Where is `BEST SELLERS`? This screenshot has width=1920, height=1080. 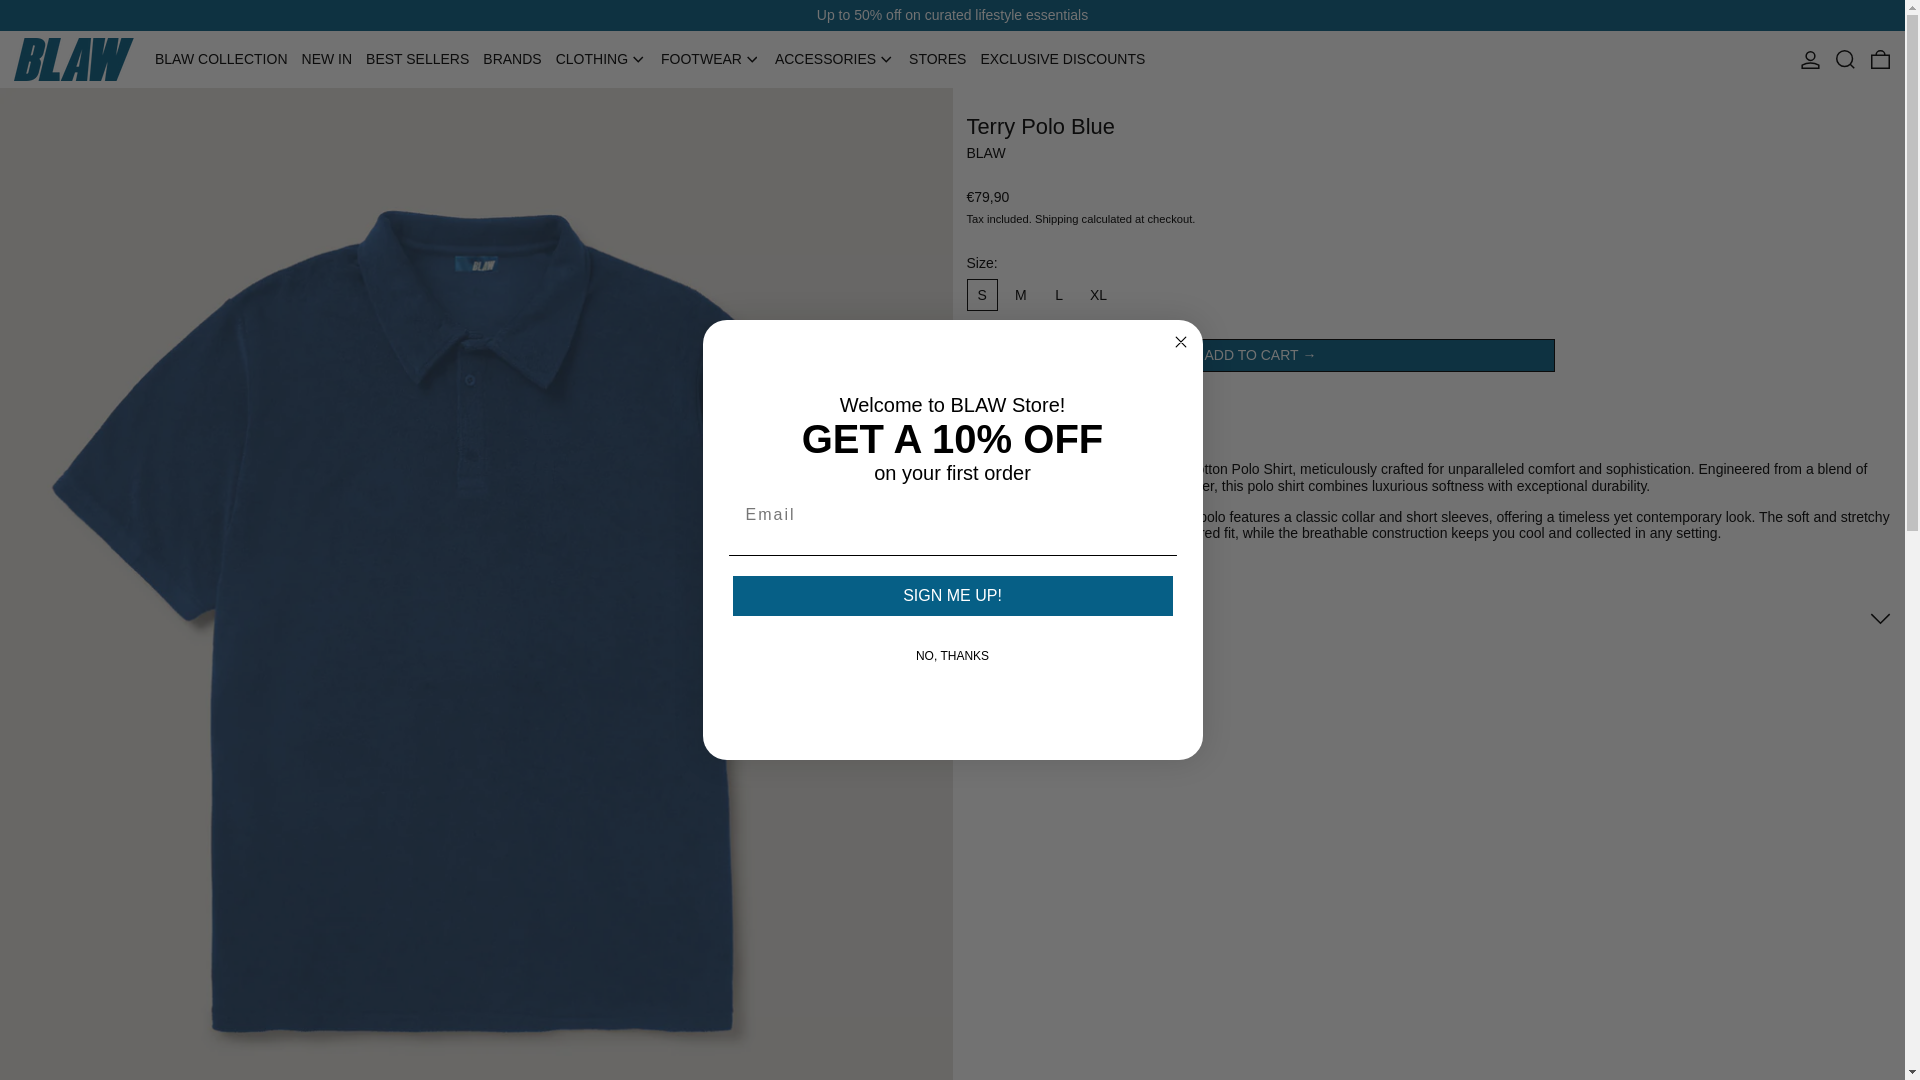 BEST SELLERS is located at coordinates (417, 59).